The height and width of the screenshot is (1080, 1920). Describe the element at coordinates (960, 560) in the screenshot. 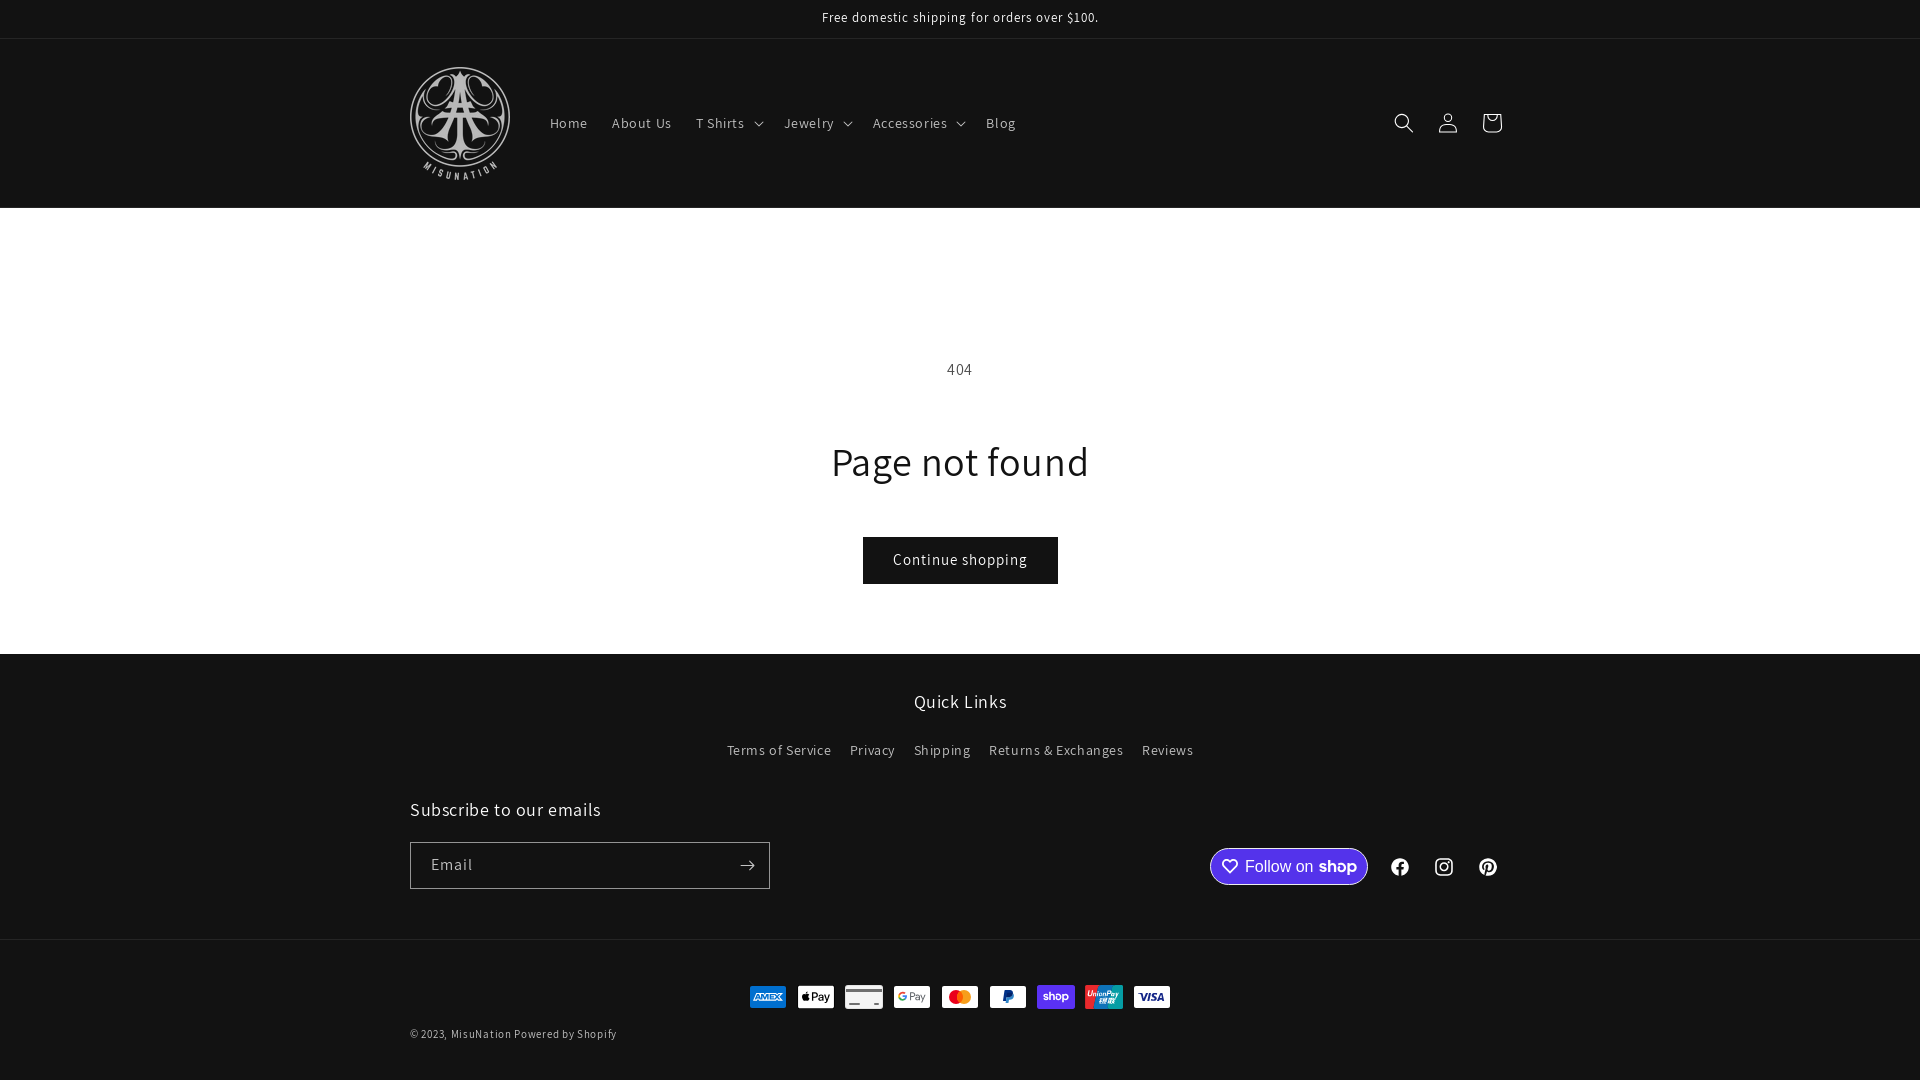

I see `Continue shopping` at that location.